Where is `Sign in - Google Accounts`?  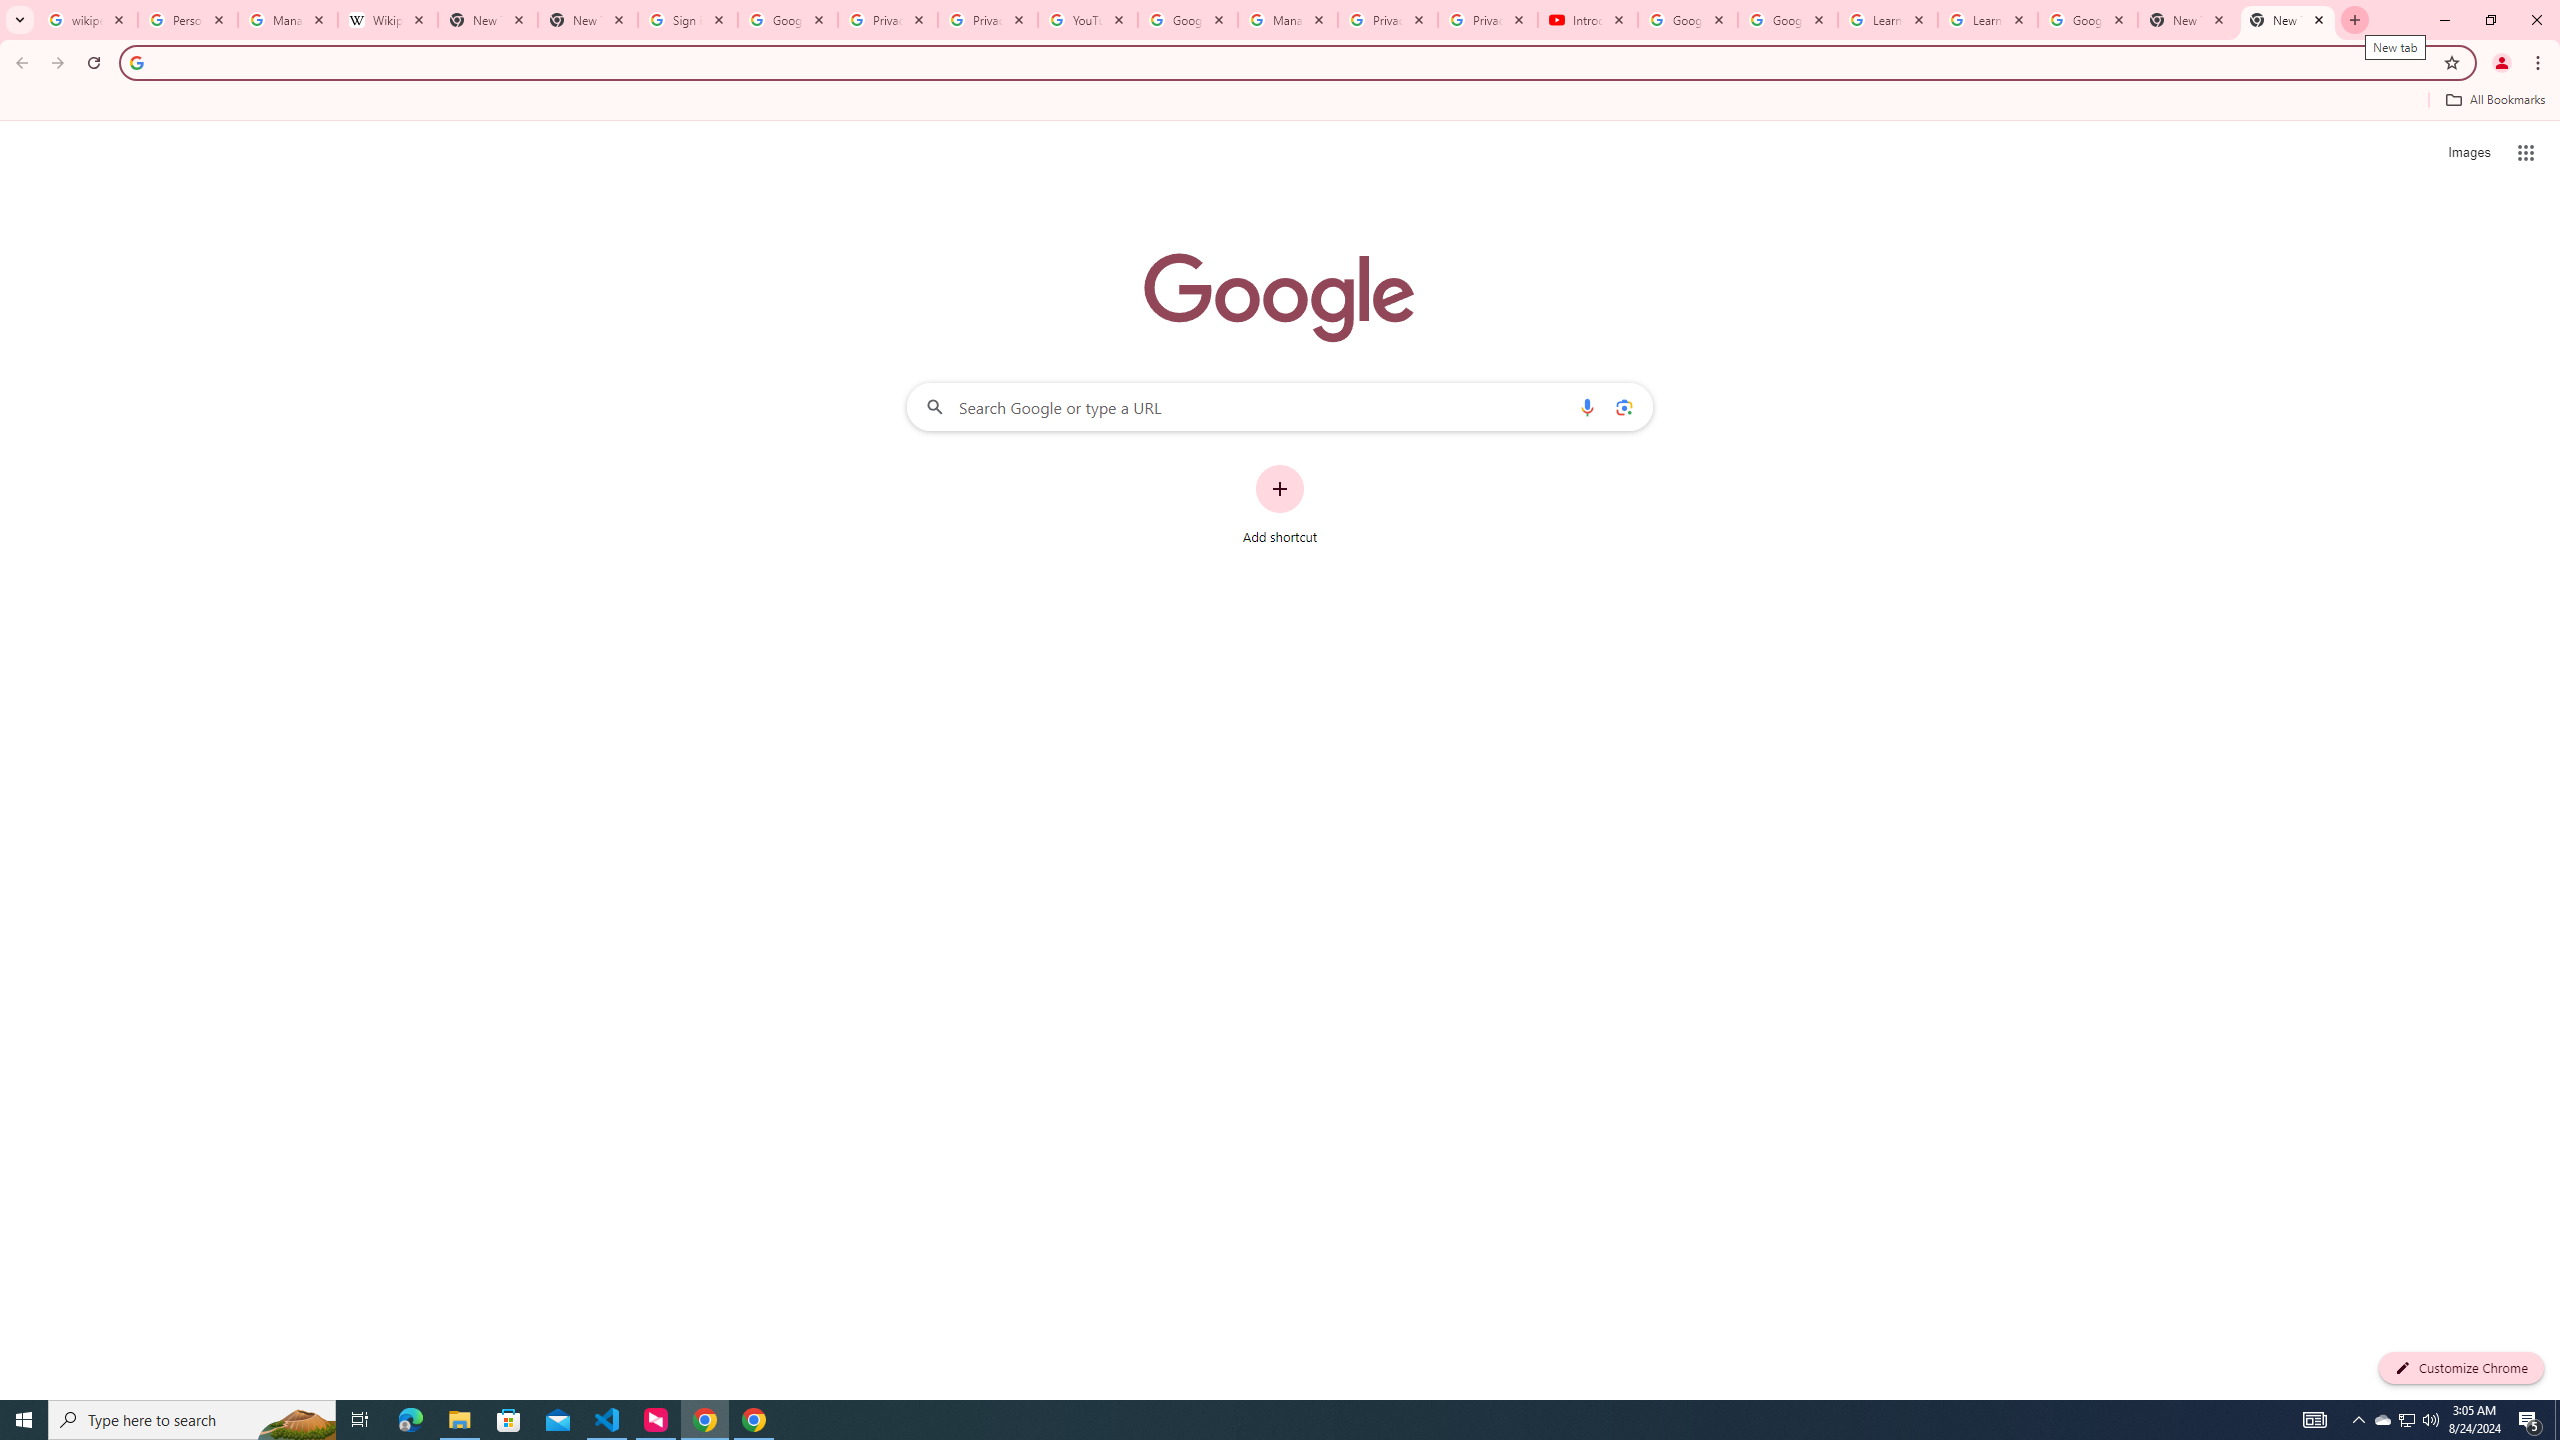 Sign in - Google Accounts is located at coordinates (688, 20).